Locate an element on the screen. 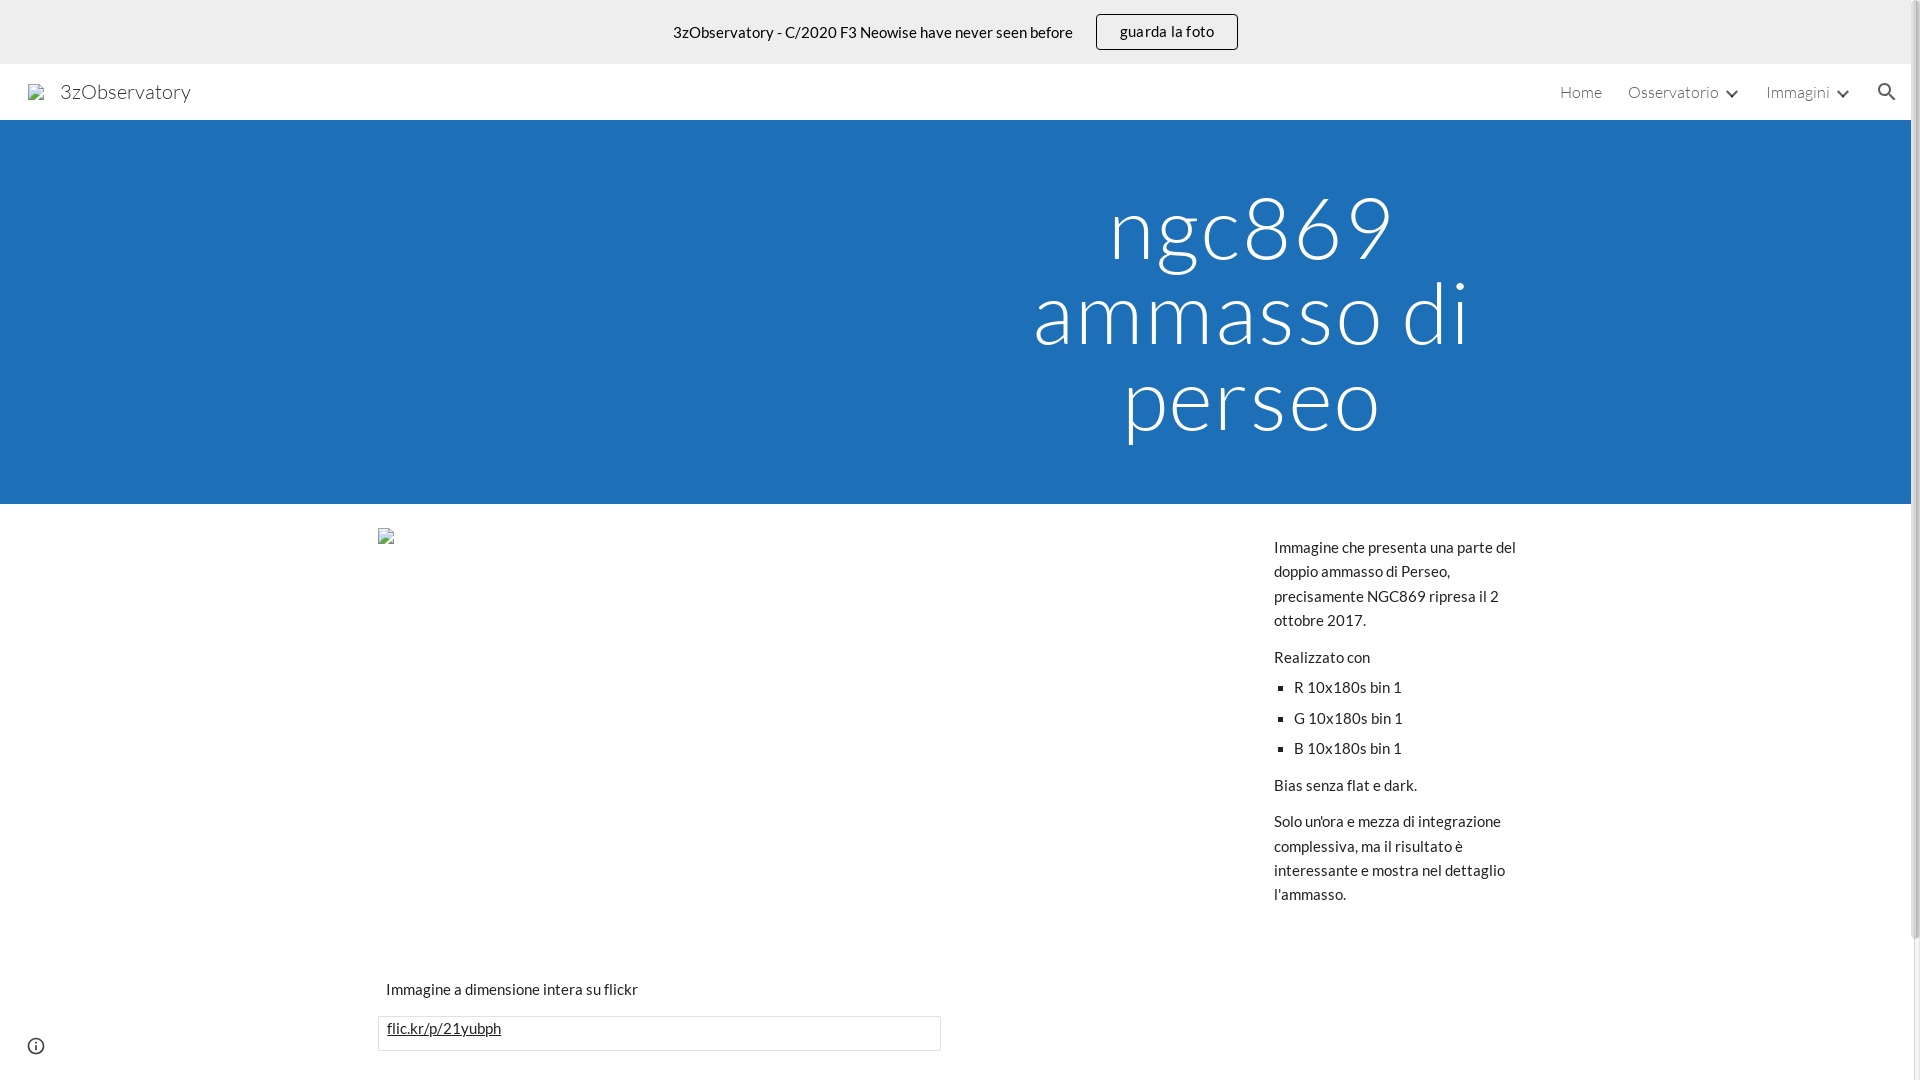 Image resolution: width=1920 pixels, height=1080 pixels. Expand/Collapse is located at coordinates (1842, 92).